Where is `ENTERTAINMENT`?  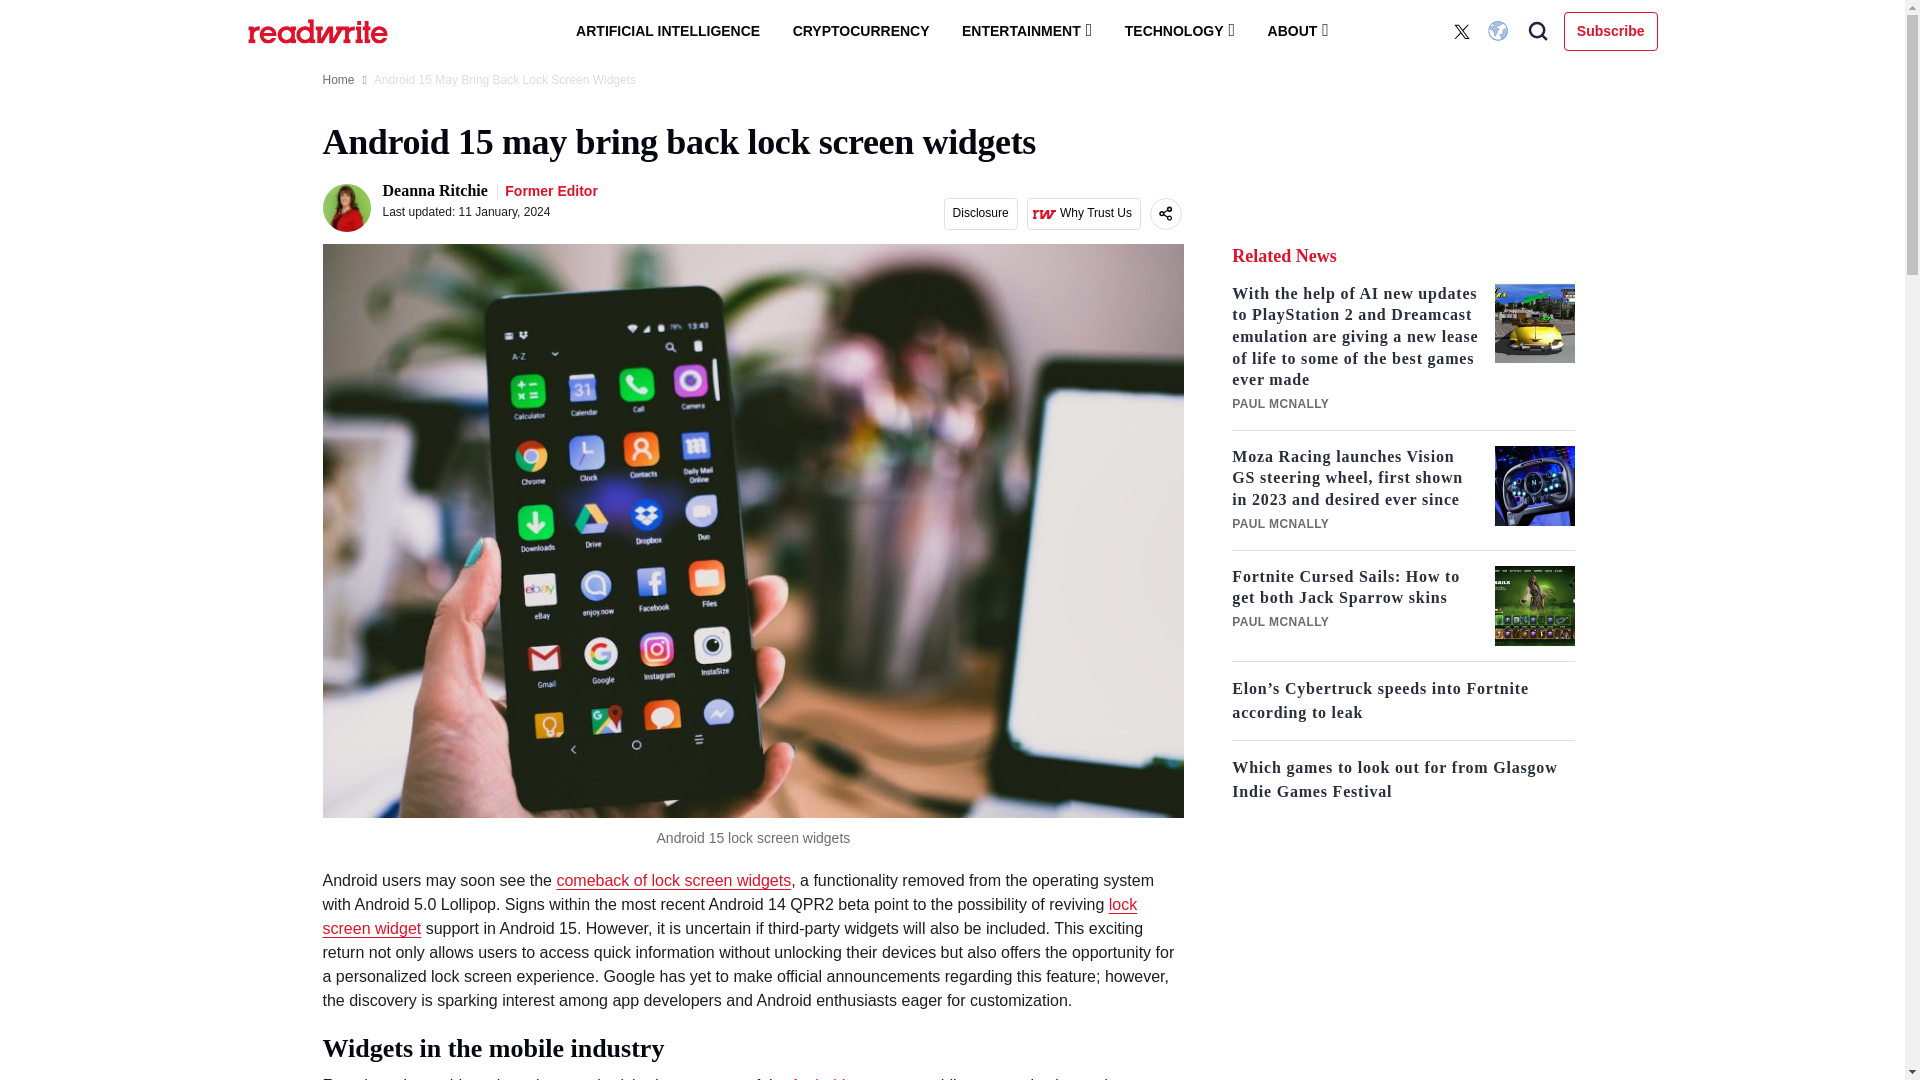
ENTERTAINMENT is located at coordinates (1026, 30).